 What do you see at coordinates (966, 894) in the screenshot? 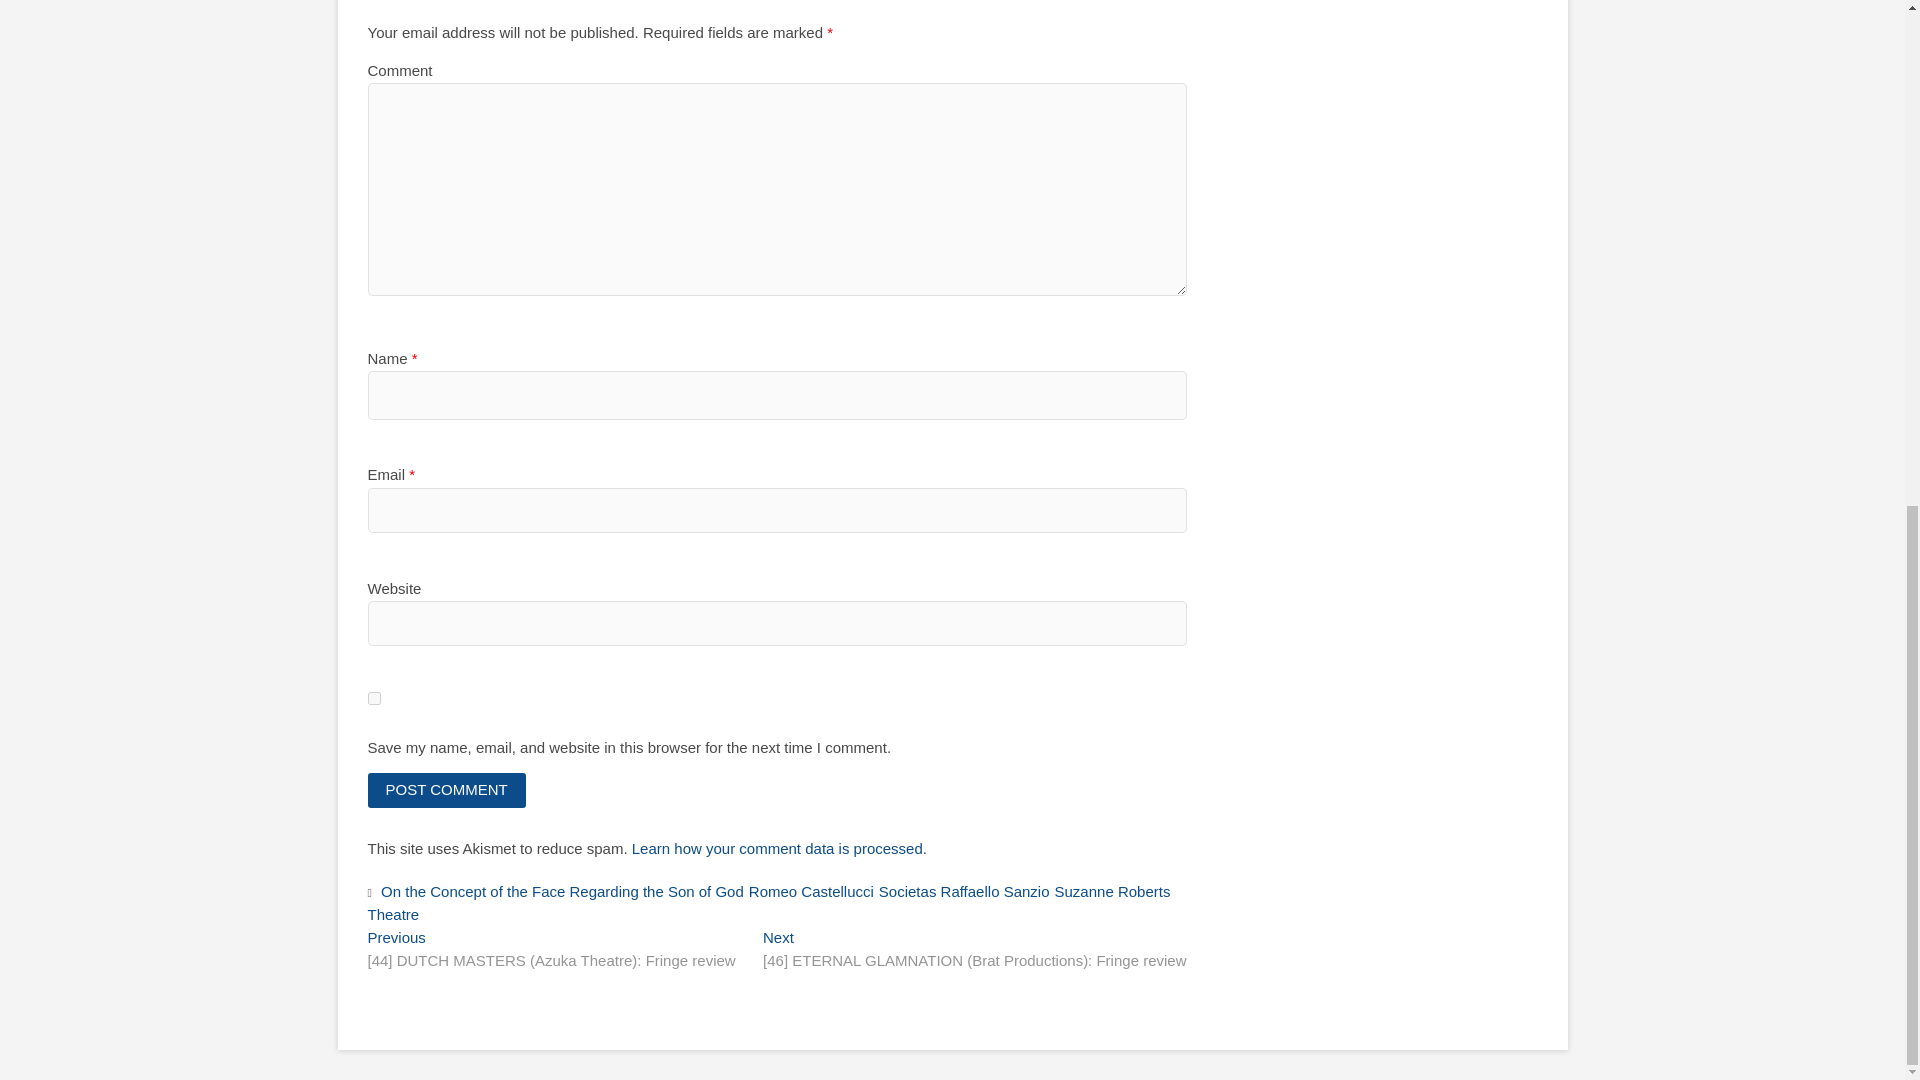
I see `Societas Raffaello Sanzio` at bounding box center [966, 894].